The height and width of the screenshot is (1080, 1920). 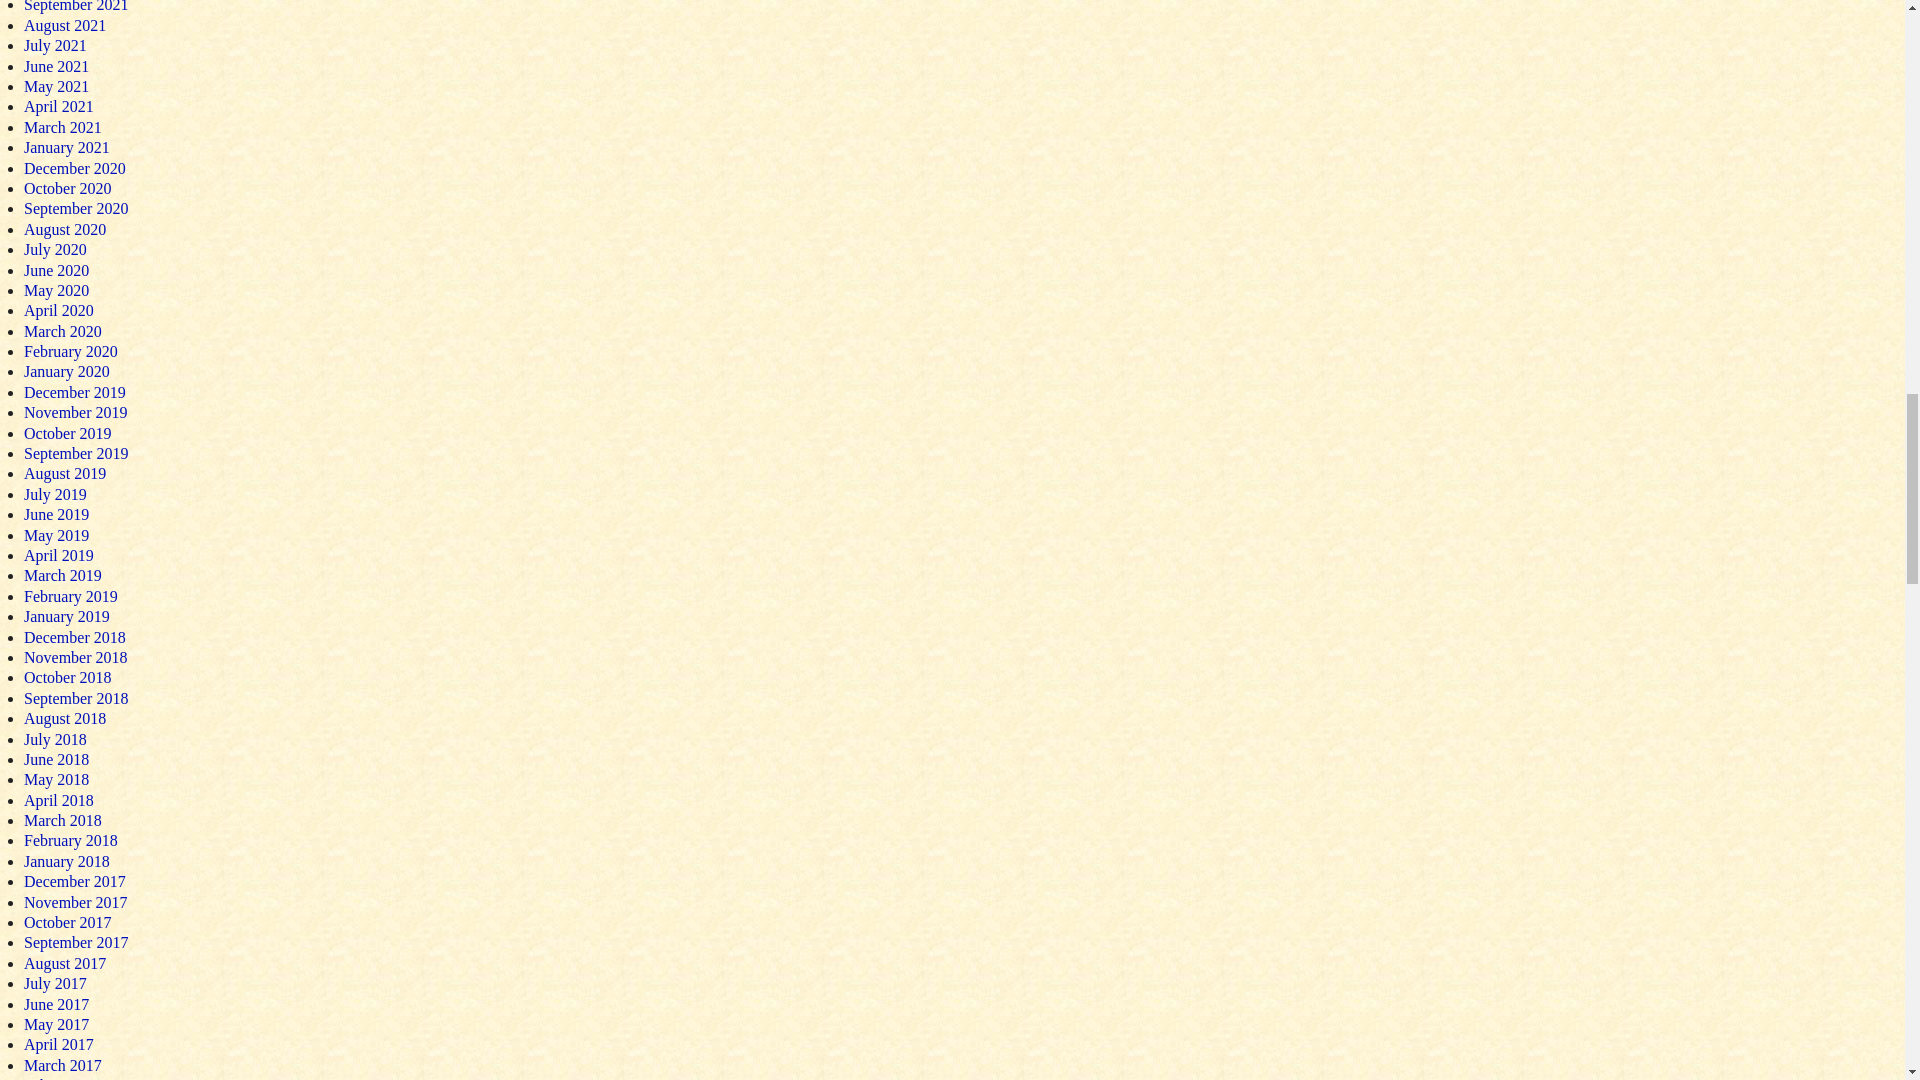 I want to click on April 2021, so click(x=58, y=106).